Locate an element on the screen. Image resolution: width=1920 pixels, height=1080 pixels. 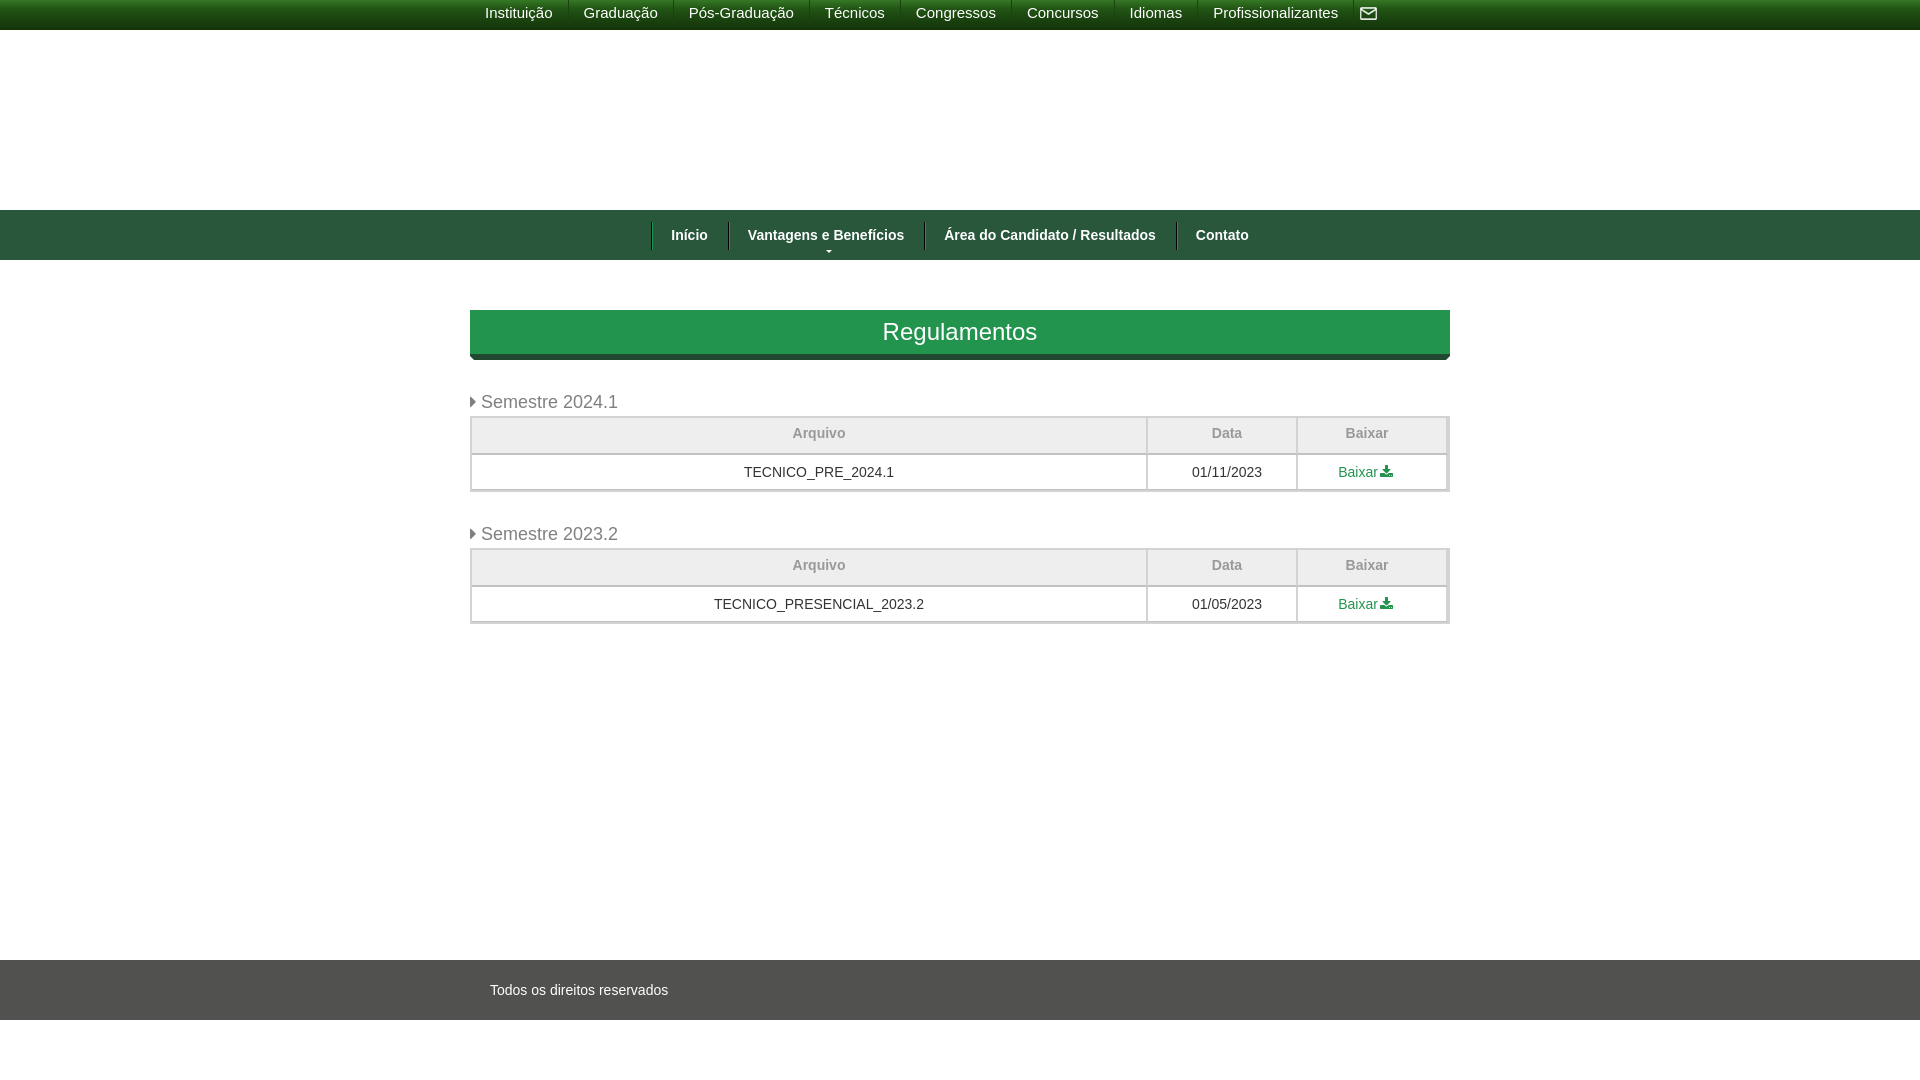
Concursos is located at coordinates (1064, 12).